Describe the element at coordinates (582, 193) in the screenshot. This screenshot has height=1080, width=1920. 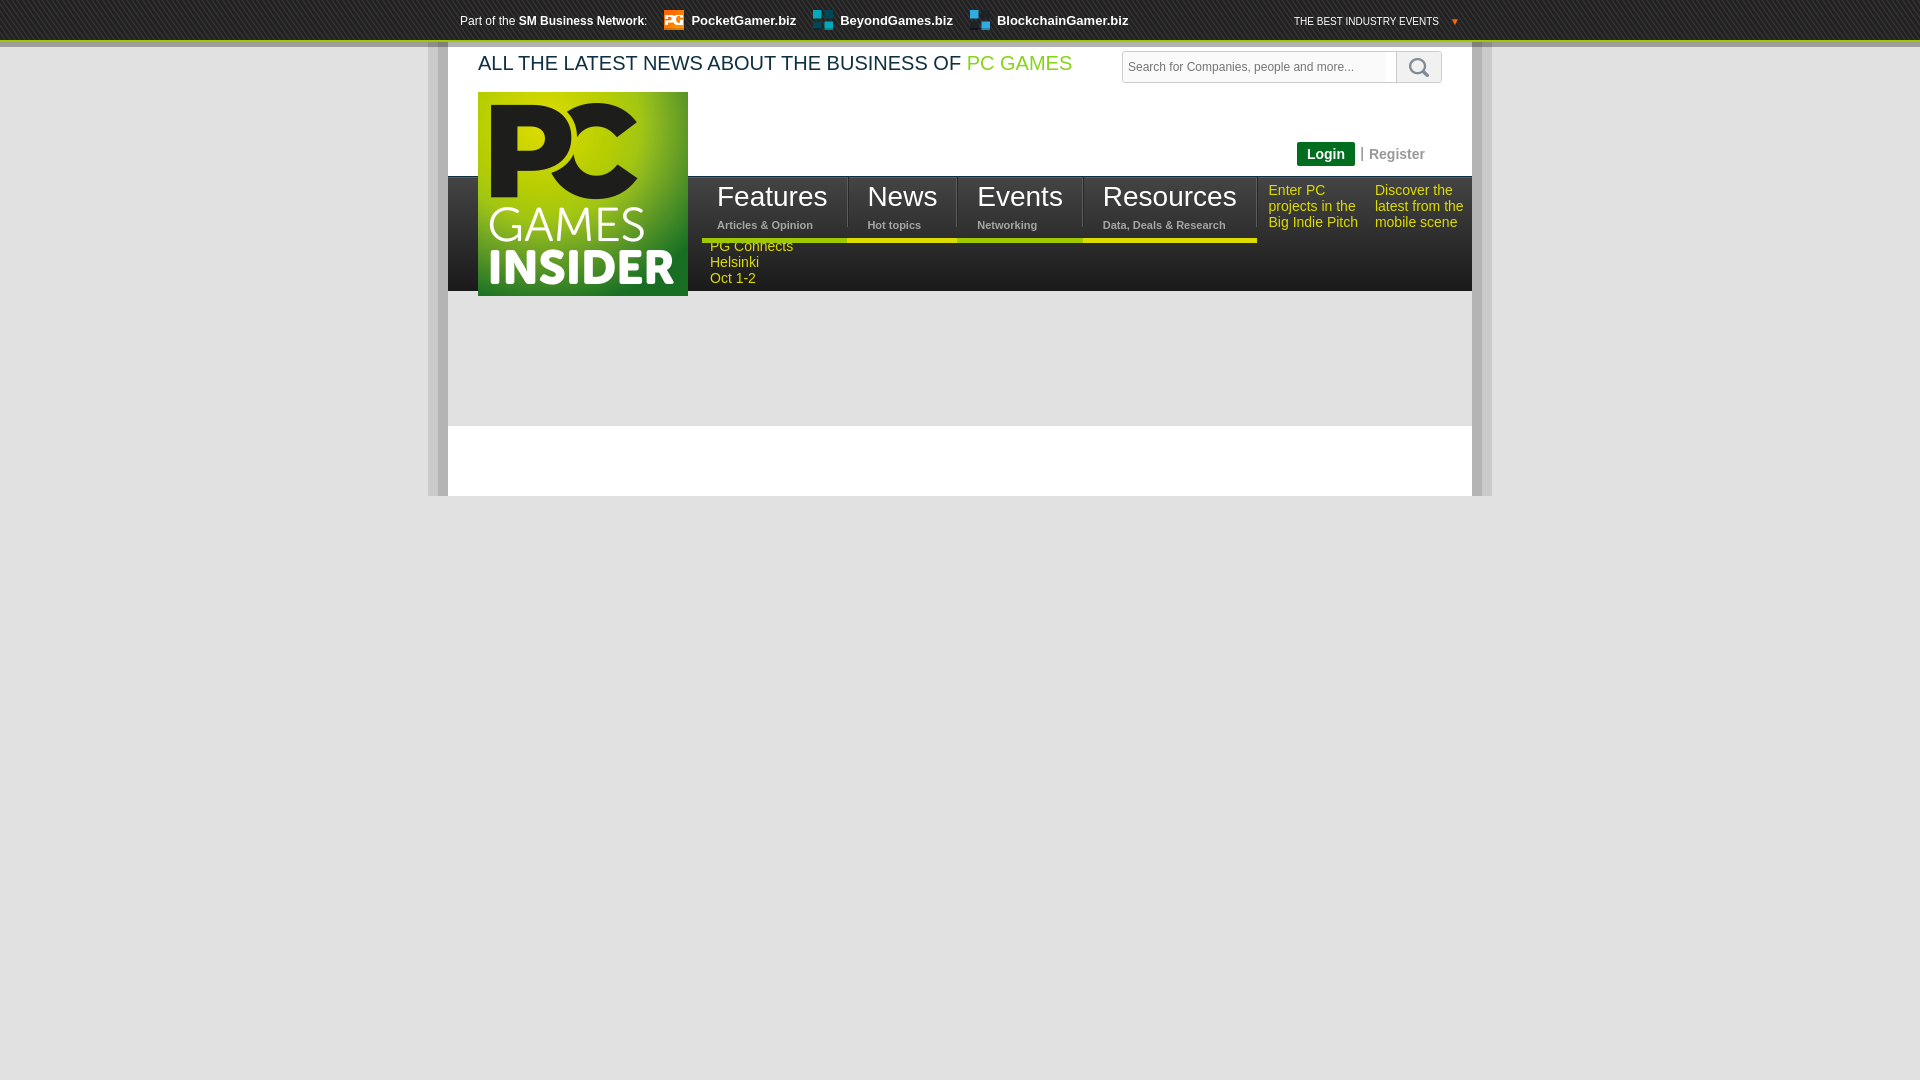
I see `PC Games Insider` at that location.